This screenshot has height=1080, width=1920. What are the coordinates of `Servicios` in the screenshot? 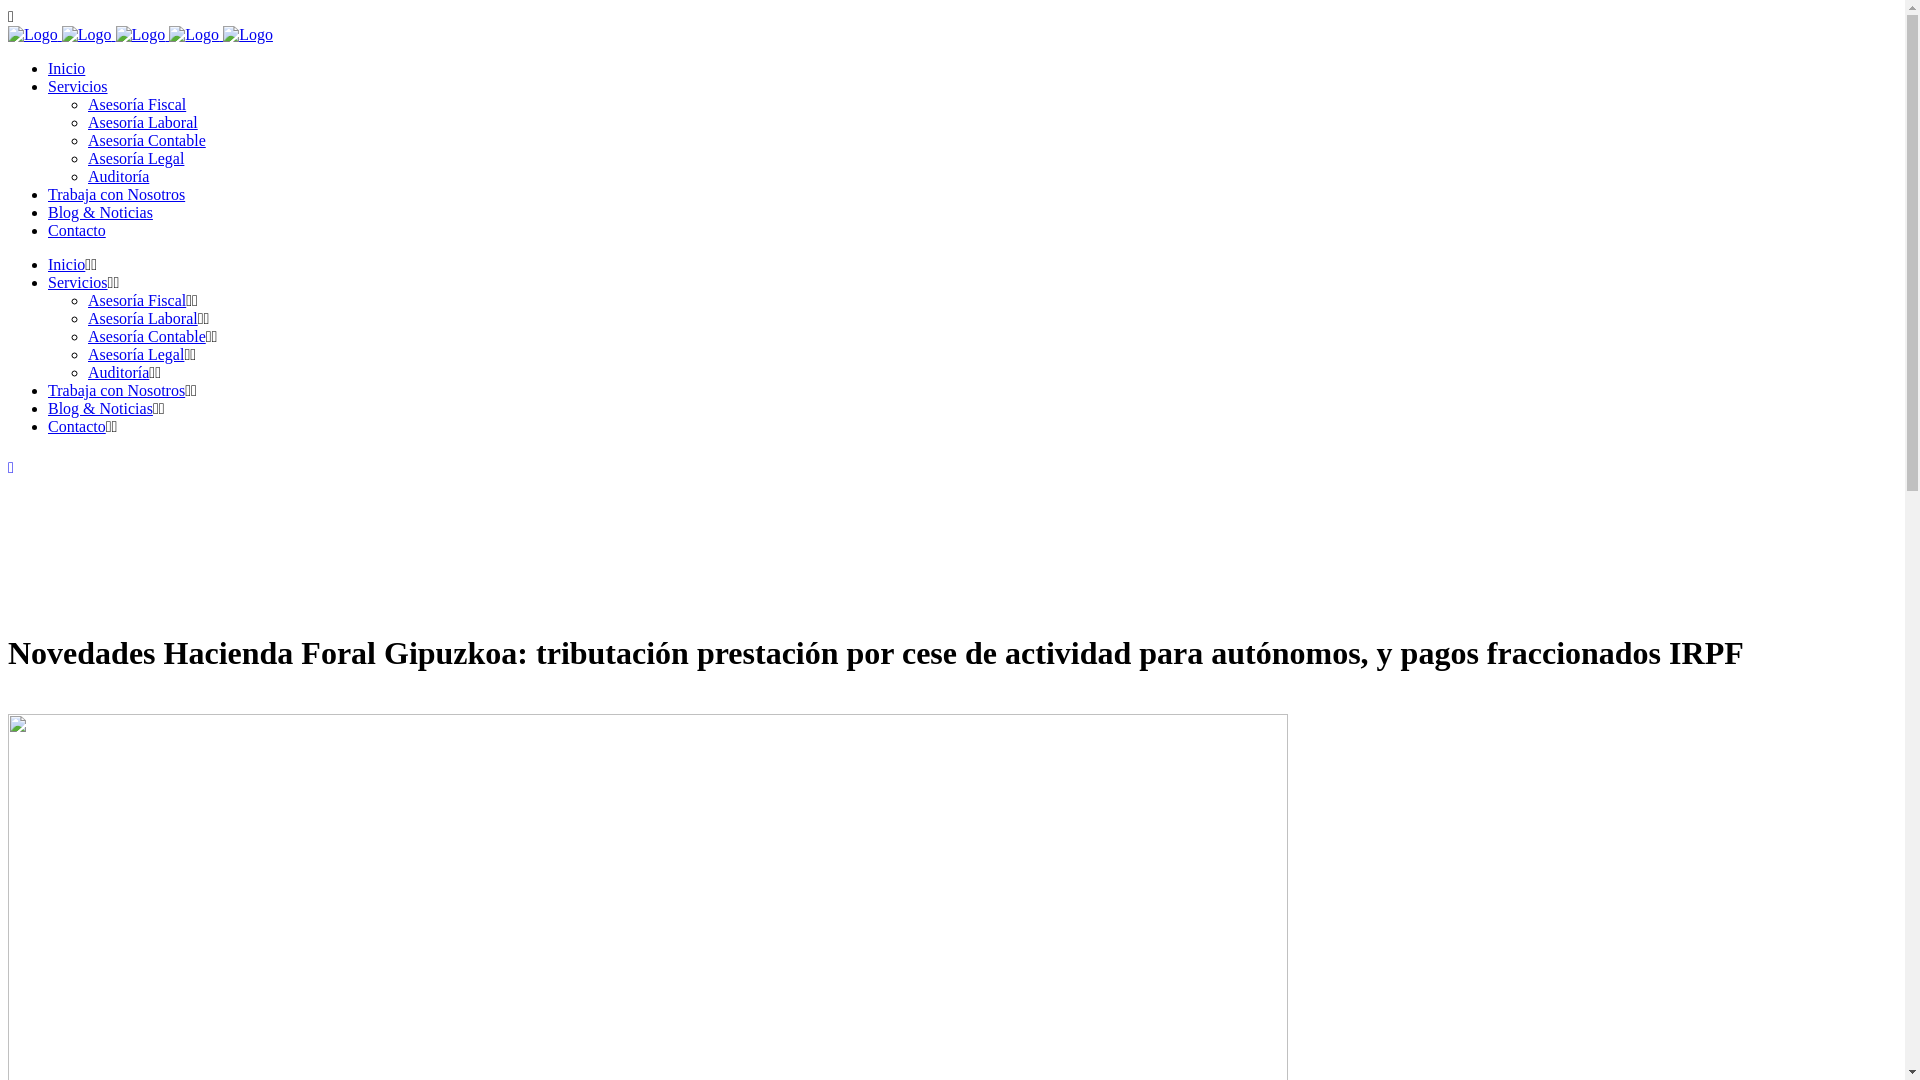 It's located at (78, 282).